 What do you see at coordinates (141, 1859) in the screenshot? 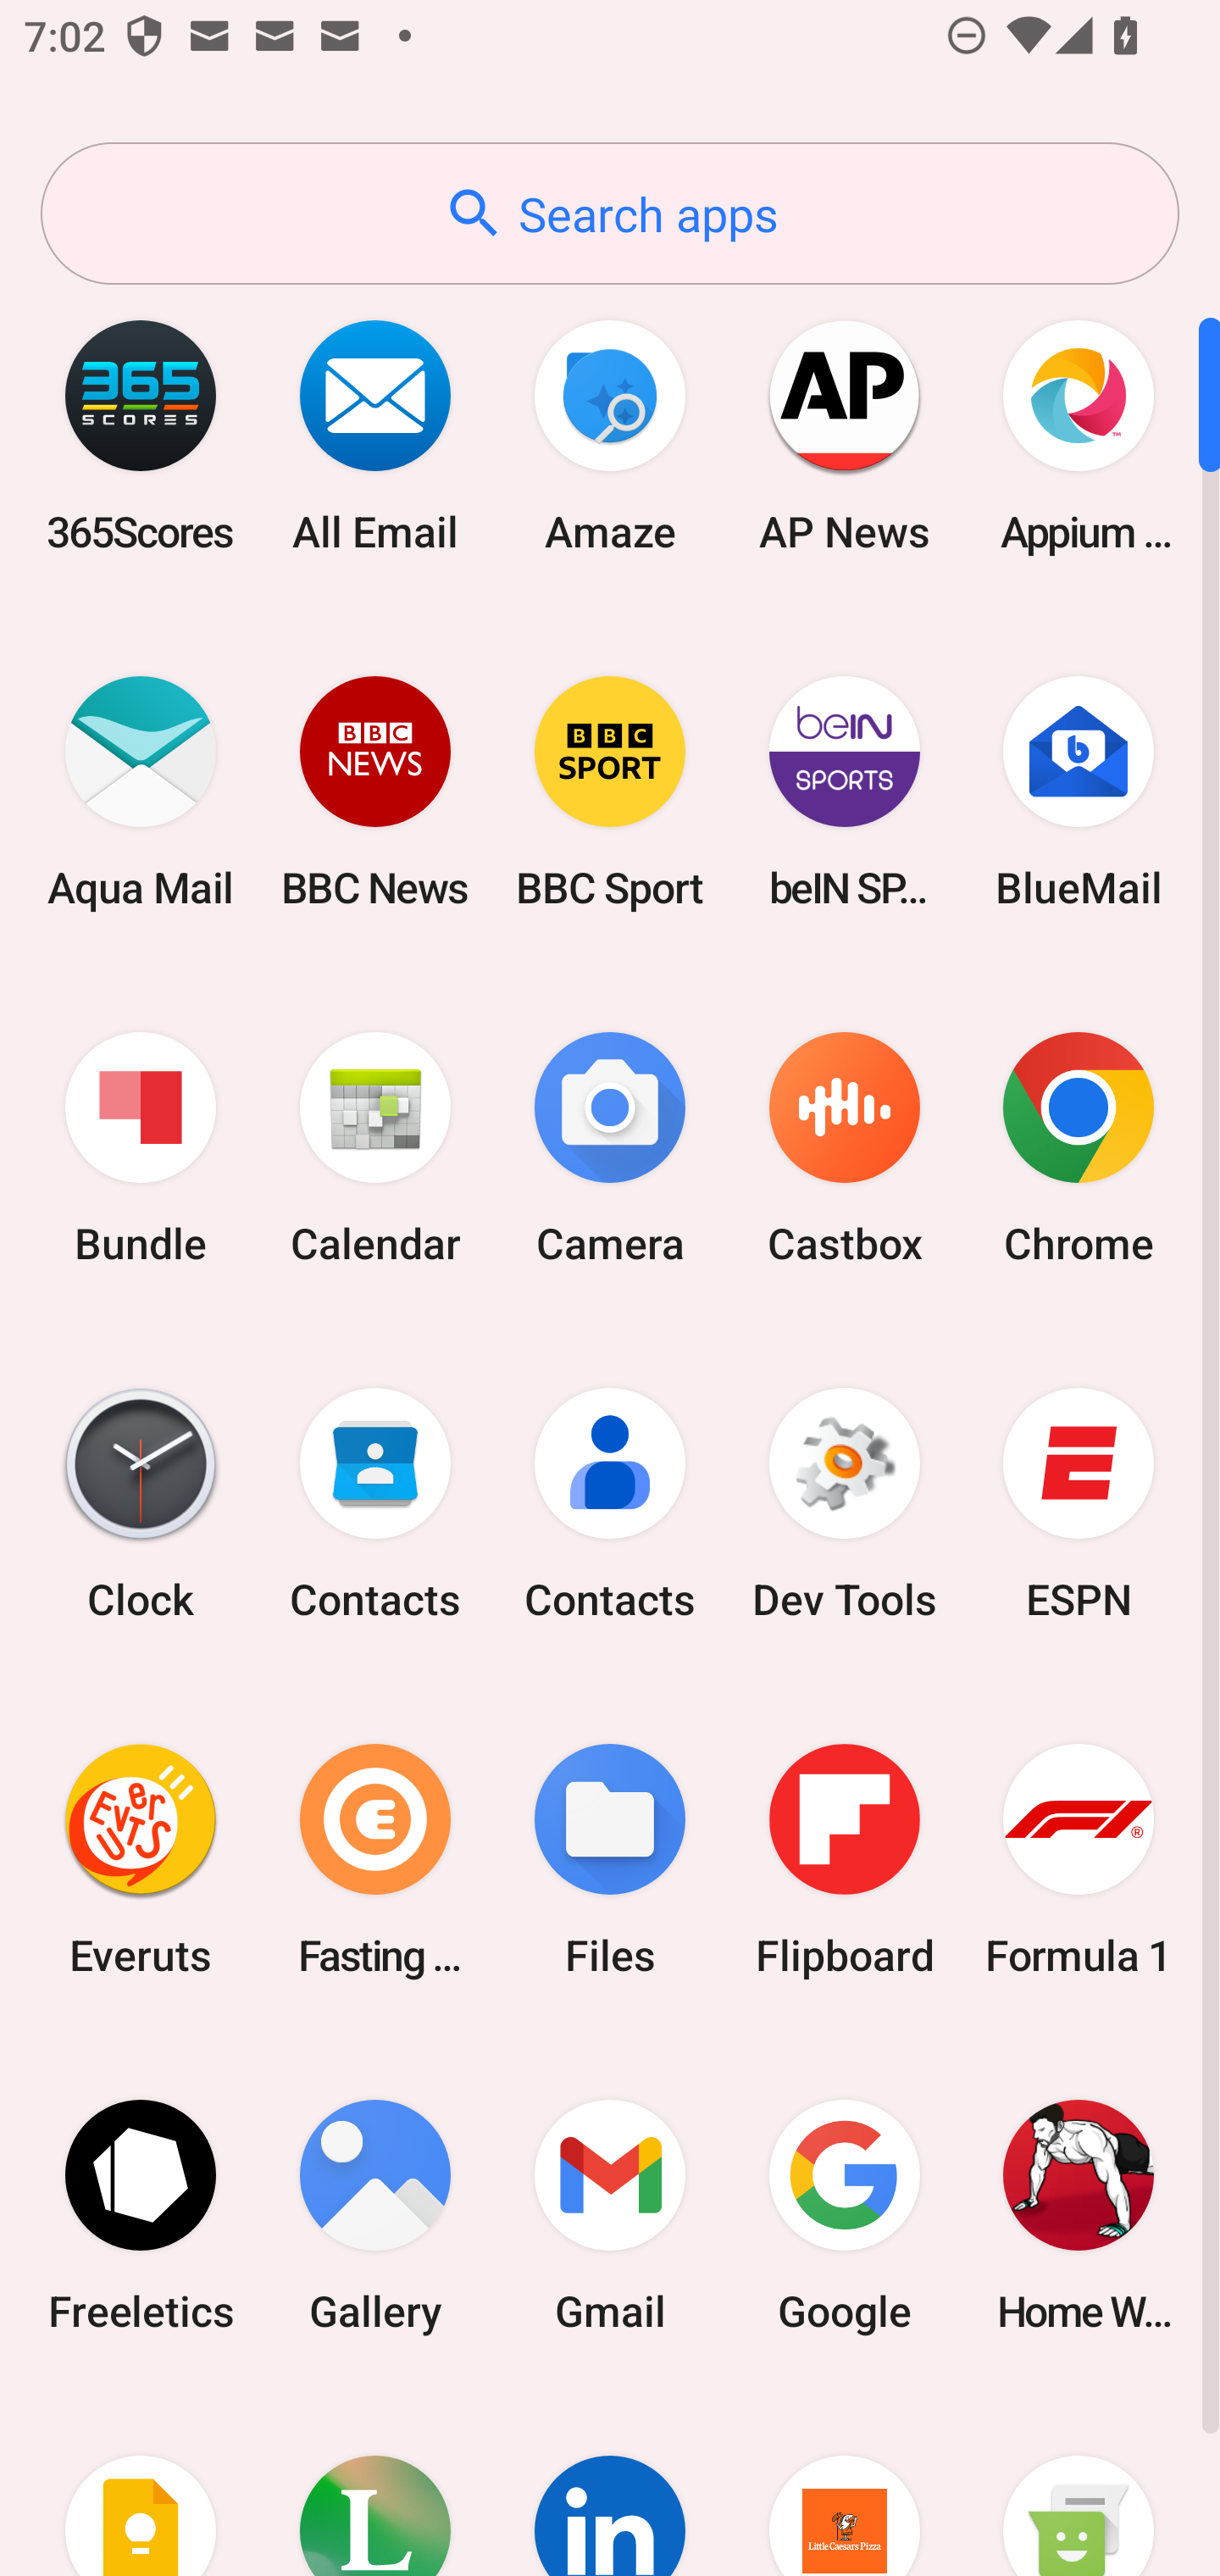
I see `Everuts` at bounding box center [141, 1859].